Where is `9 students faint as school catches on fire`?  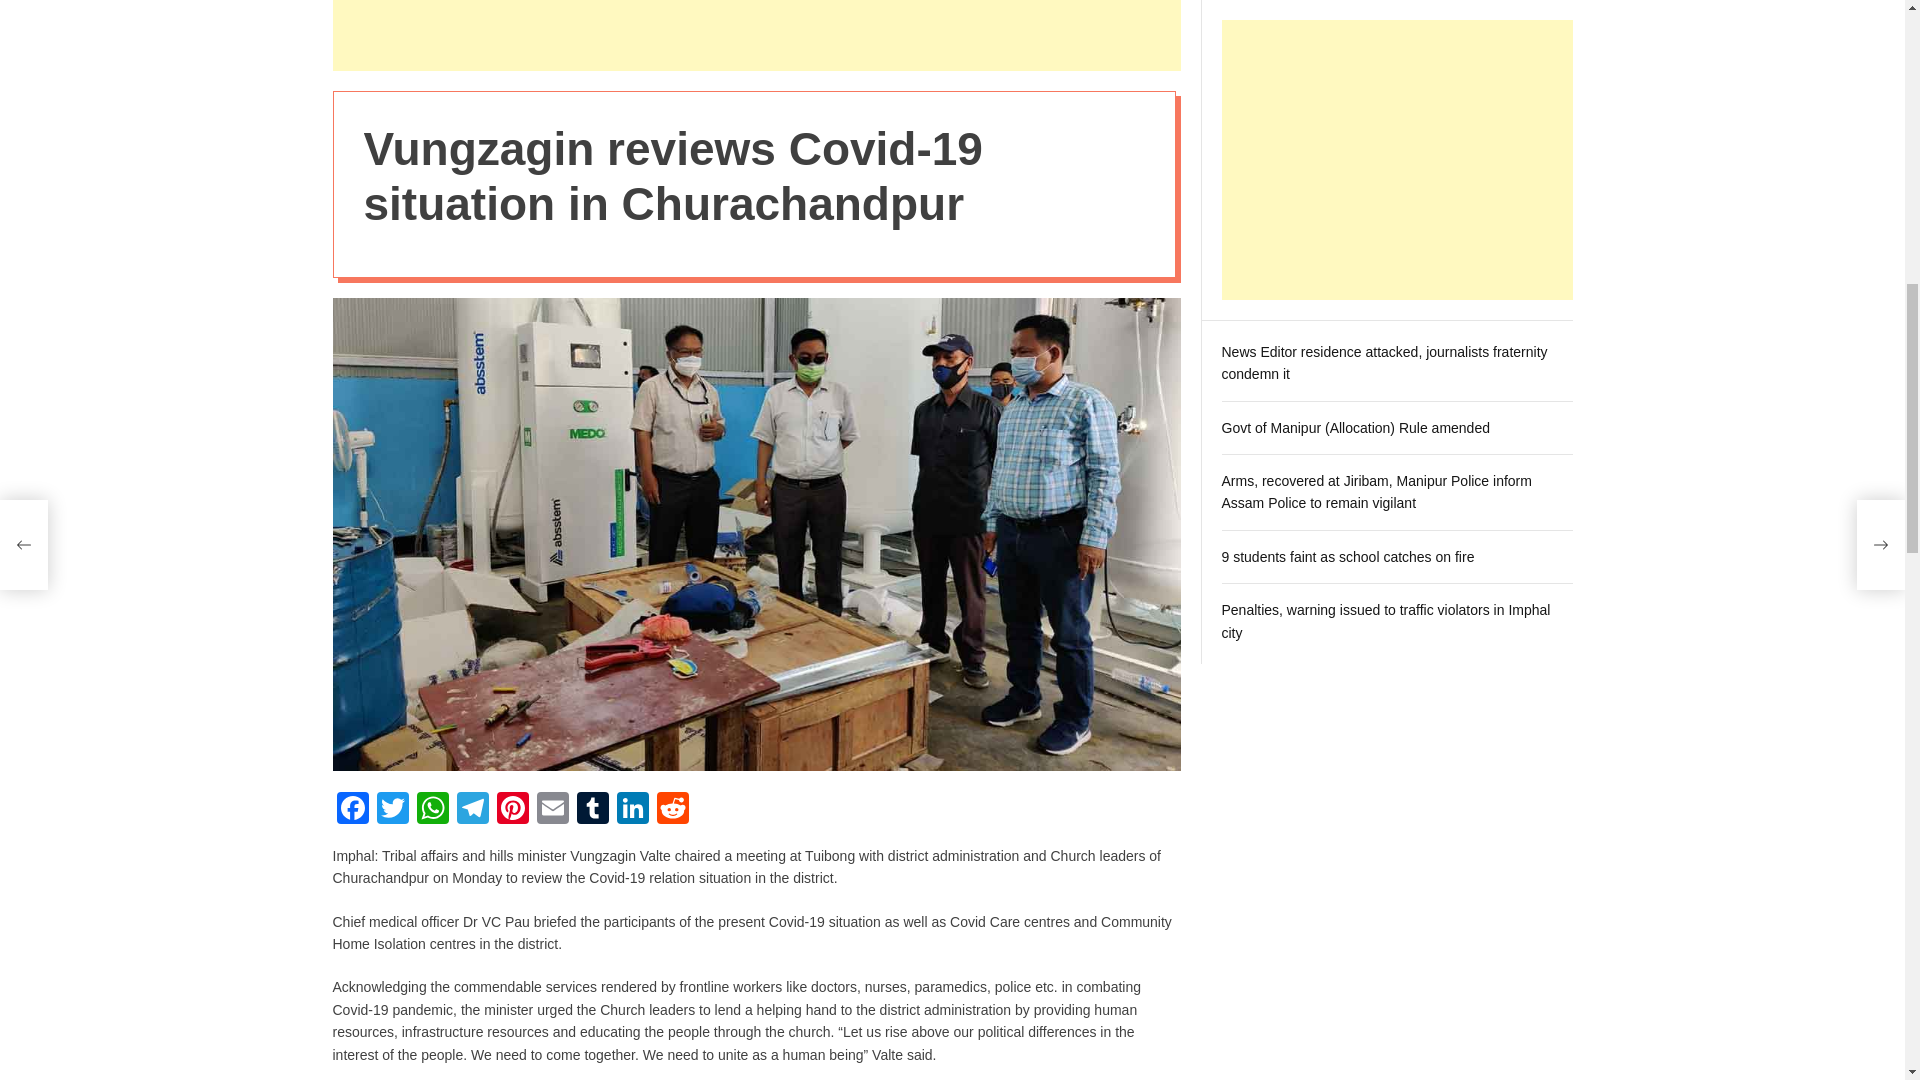 9 students faint as school catches on fire is located at coordinates (1348, 320).